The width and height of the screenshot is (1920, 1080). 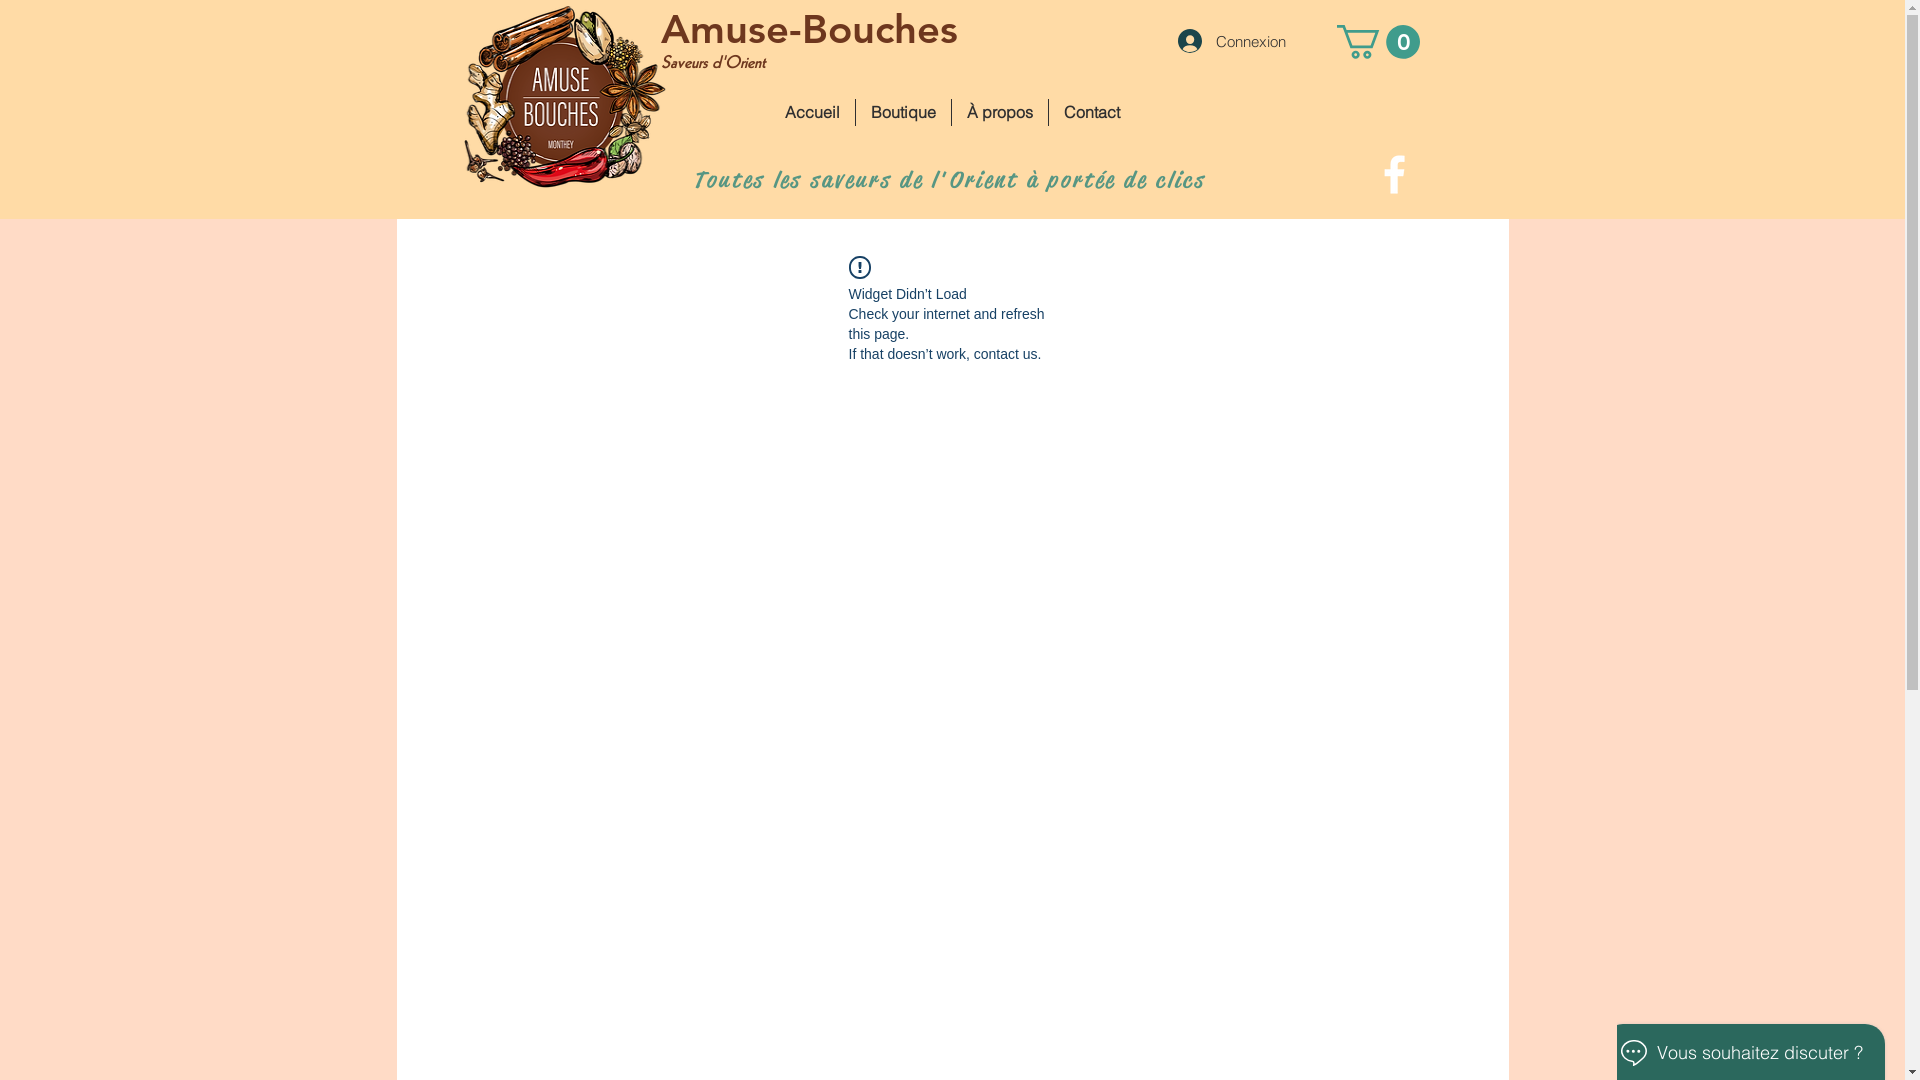 I want to click on Accueil, so click(x=812, y=112).